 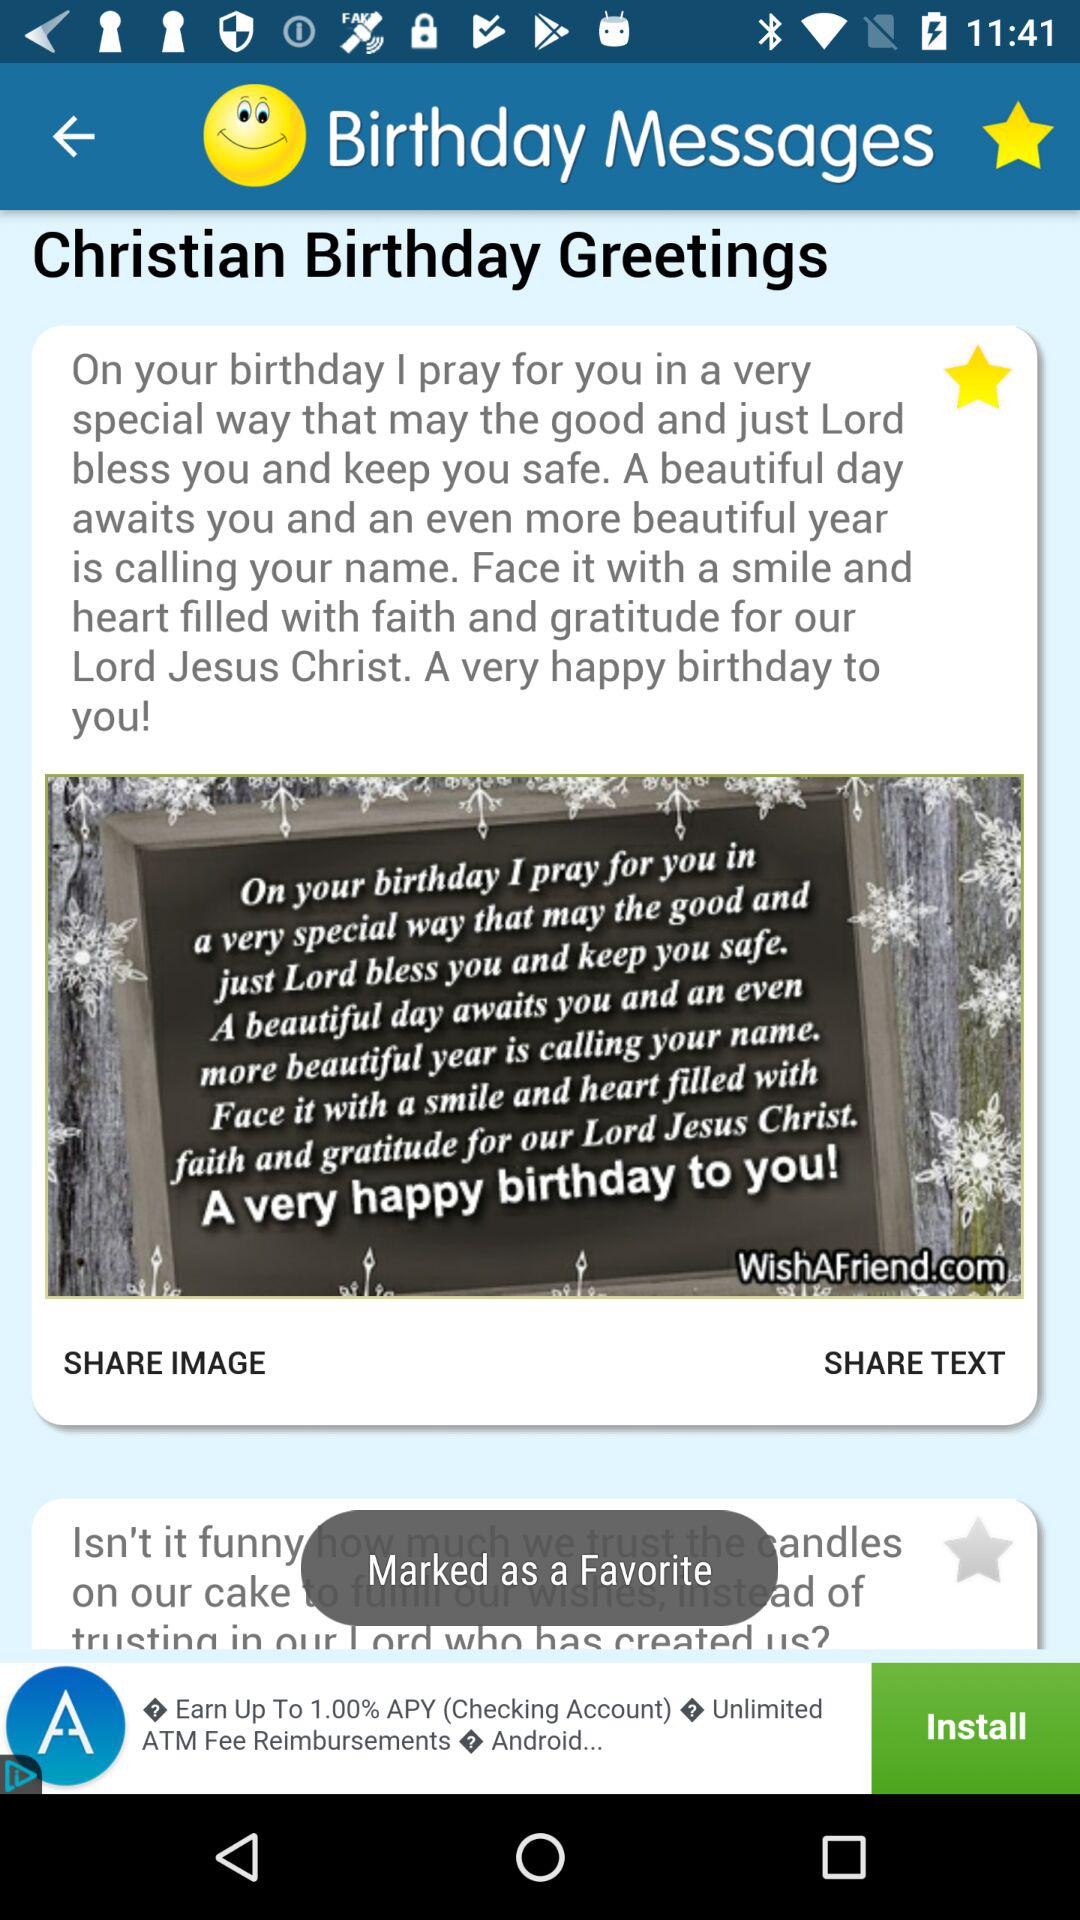 What do you see at coordinates (976, 378) in the screenshot?
I see `go to favorite` at bounding box center [976, 378].